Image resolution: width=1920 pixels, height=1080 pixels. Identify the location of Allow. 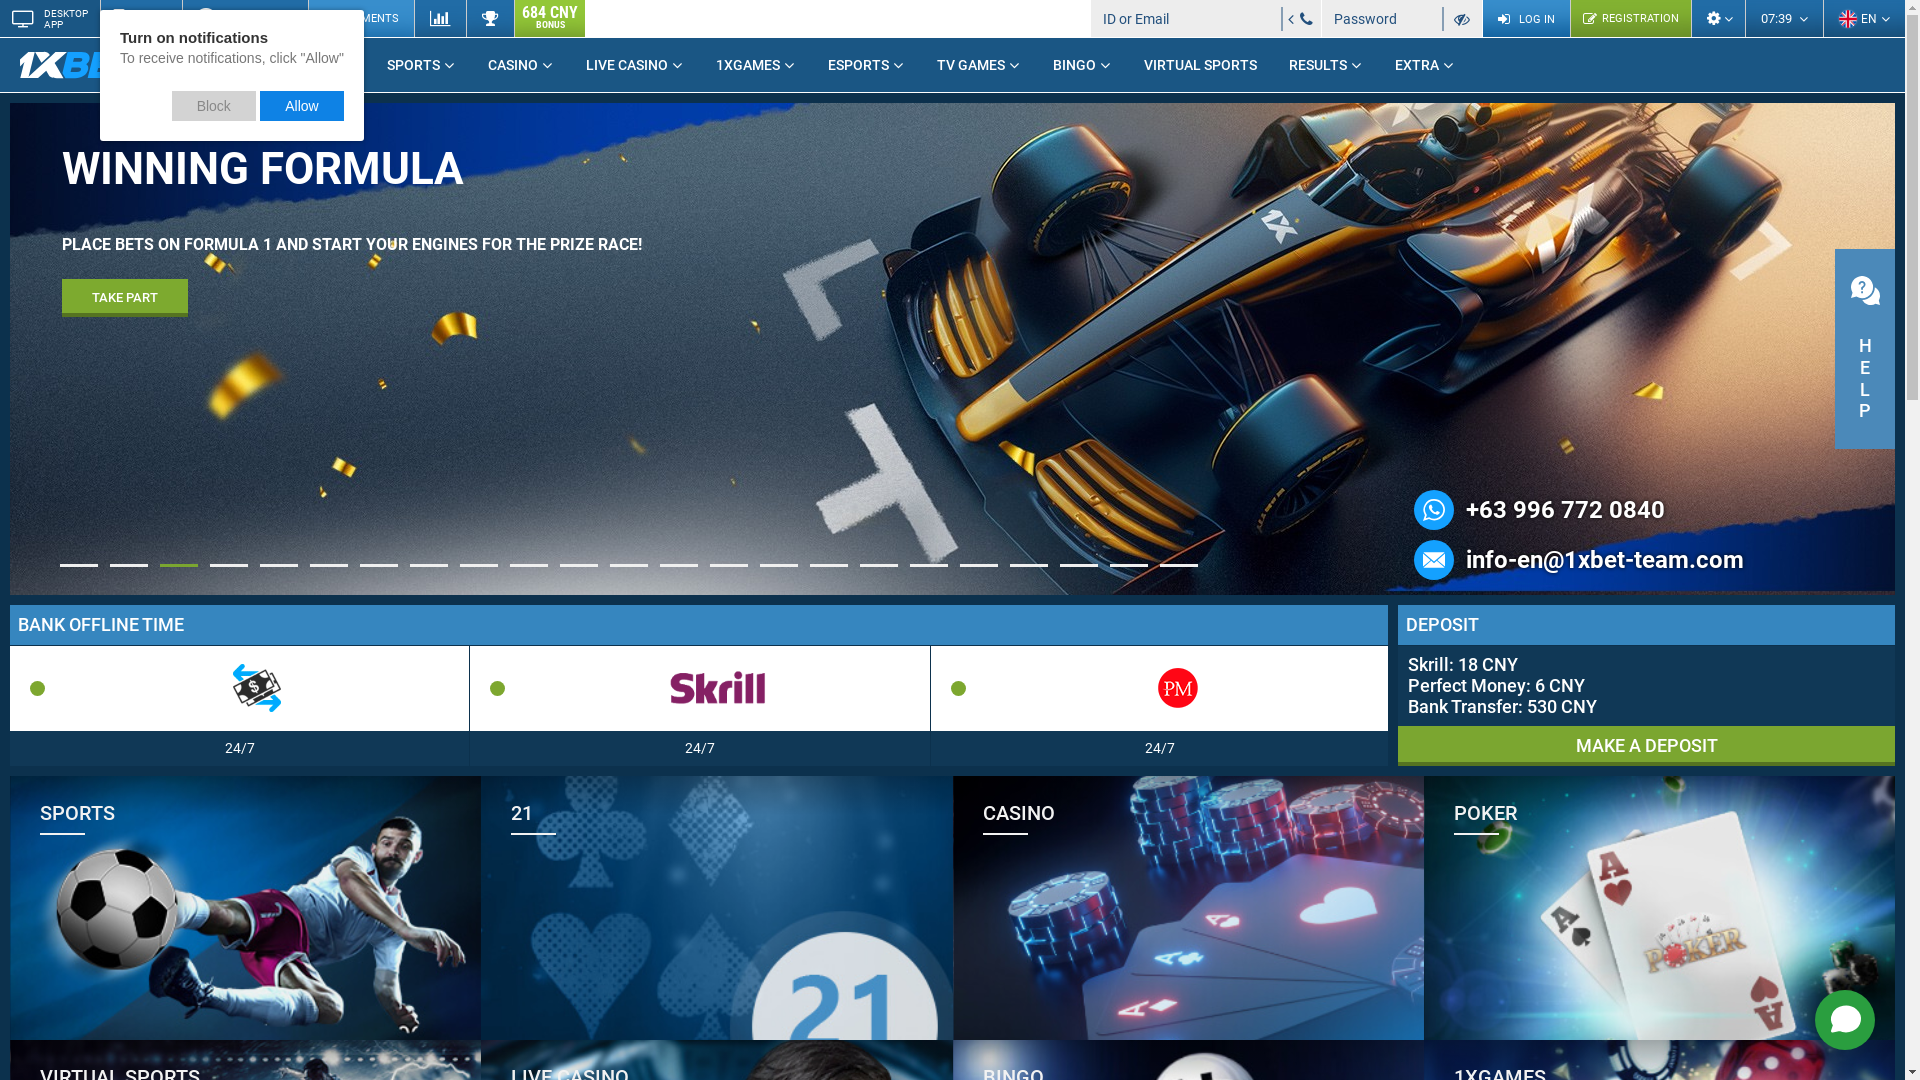
(302, 106).